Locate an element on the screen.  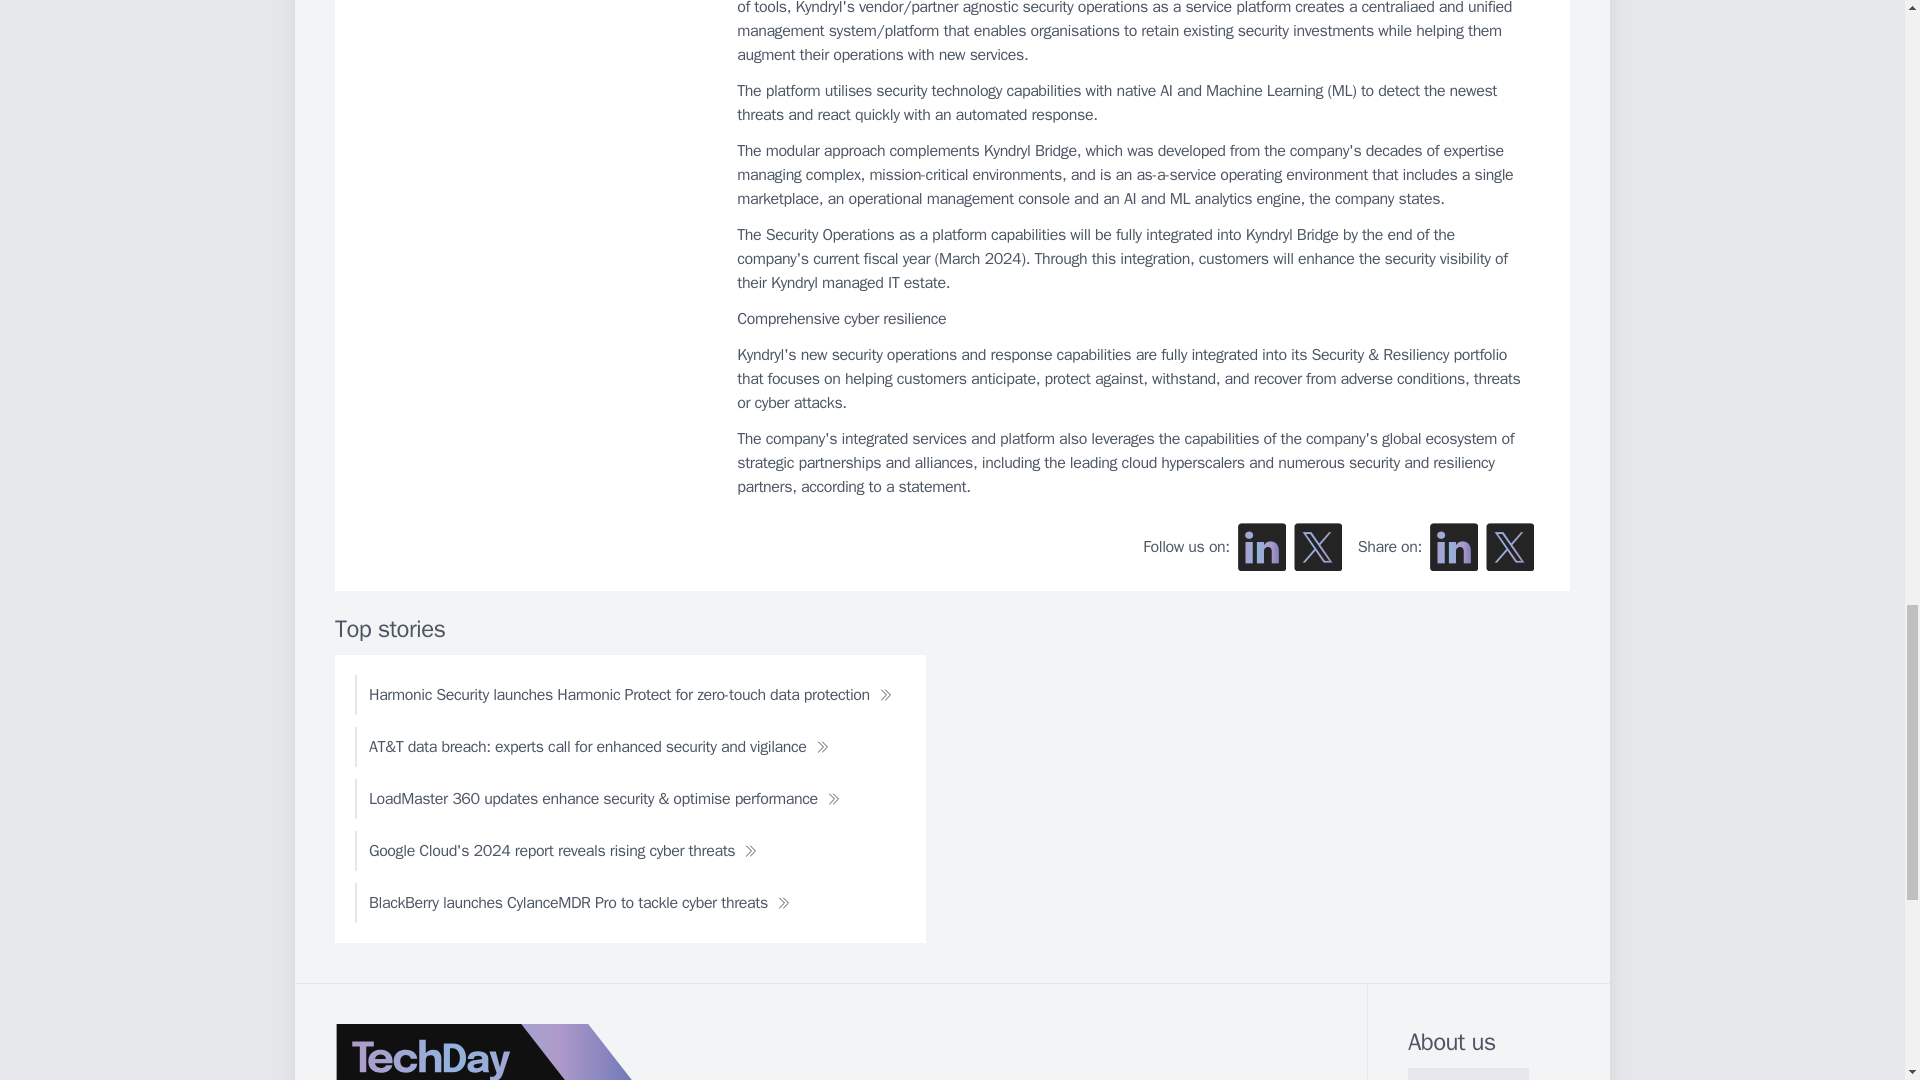
BlackBerry launches CylanceMDR Pro to tackle cyber threats is located at coordinates (580, 903).